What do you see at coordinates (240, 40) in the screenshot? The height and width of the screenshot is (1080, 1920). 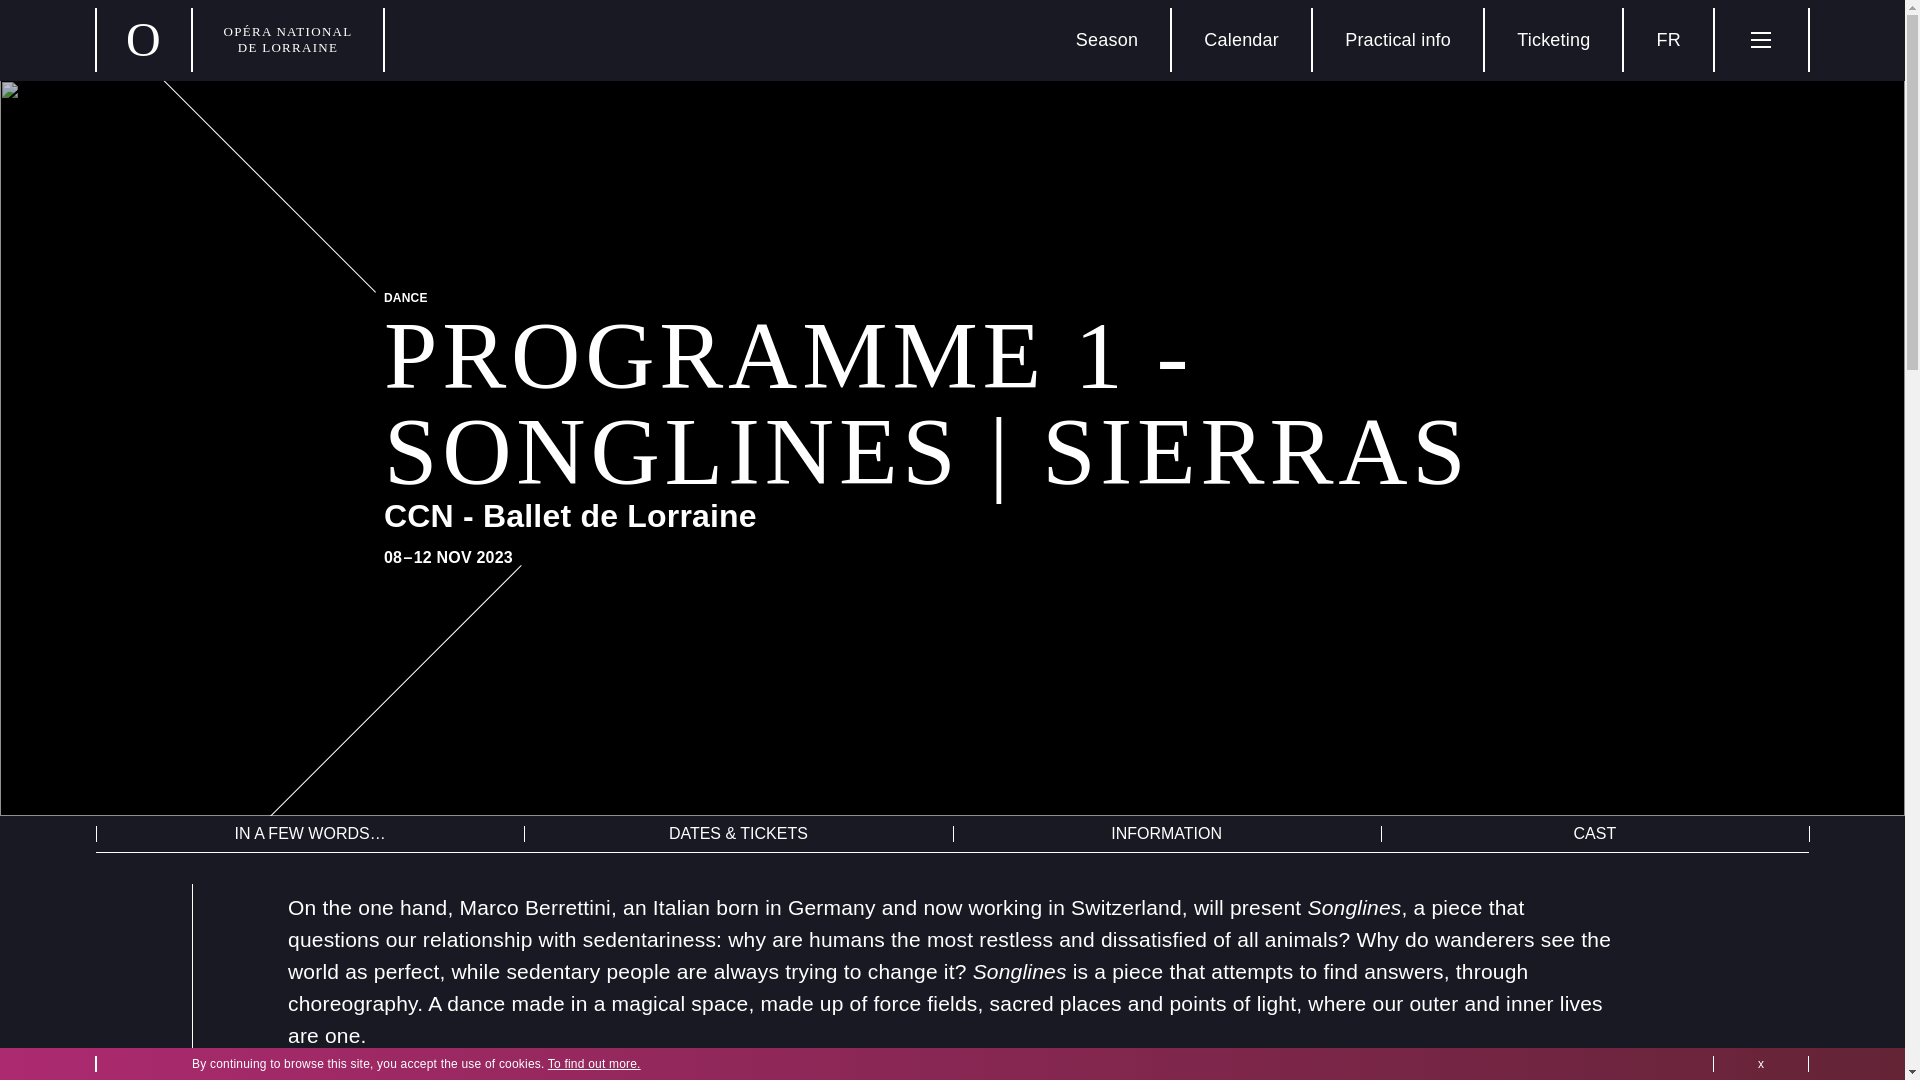 I see `Homepage` at bounding box center [240, 40].